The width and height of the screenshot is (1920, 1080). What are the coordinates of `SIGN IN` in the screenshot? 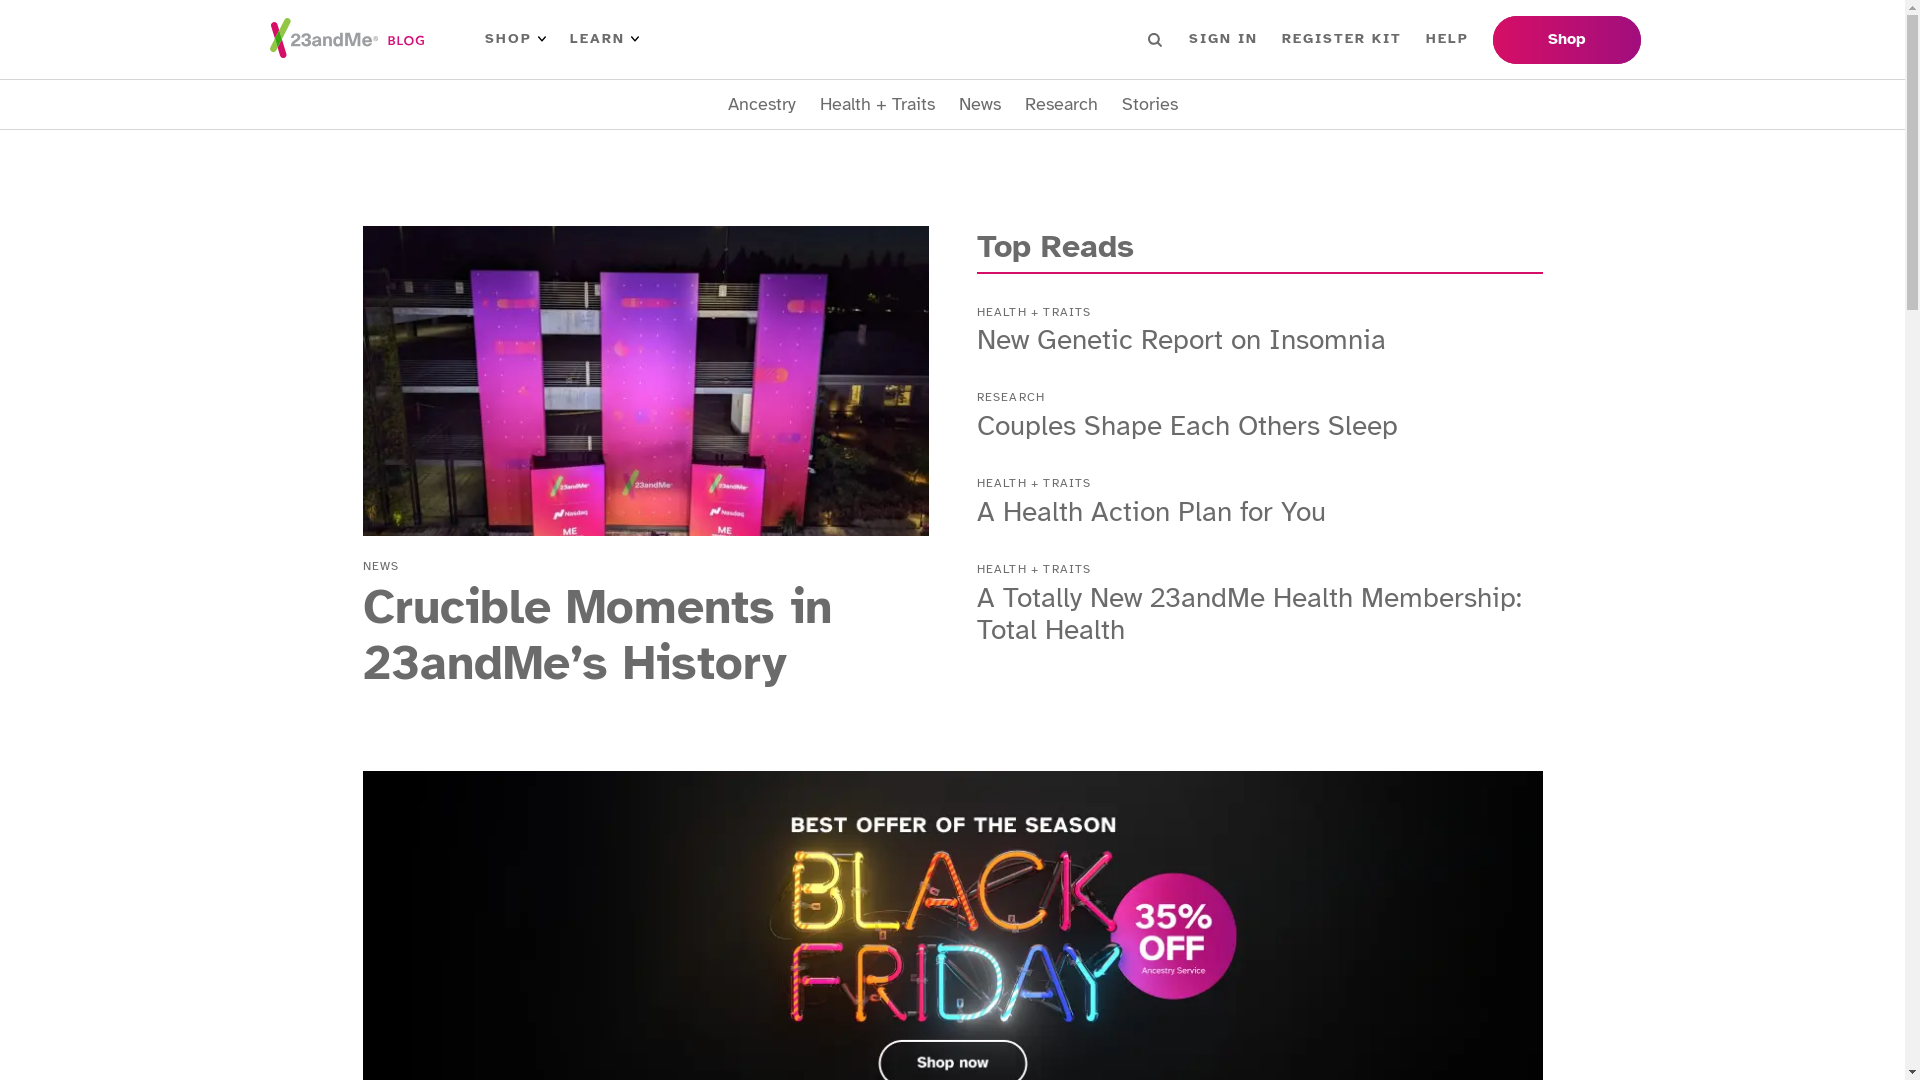 It's located at (1222, 39).